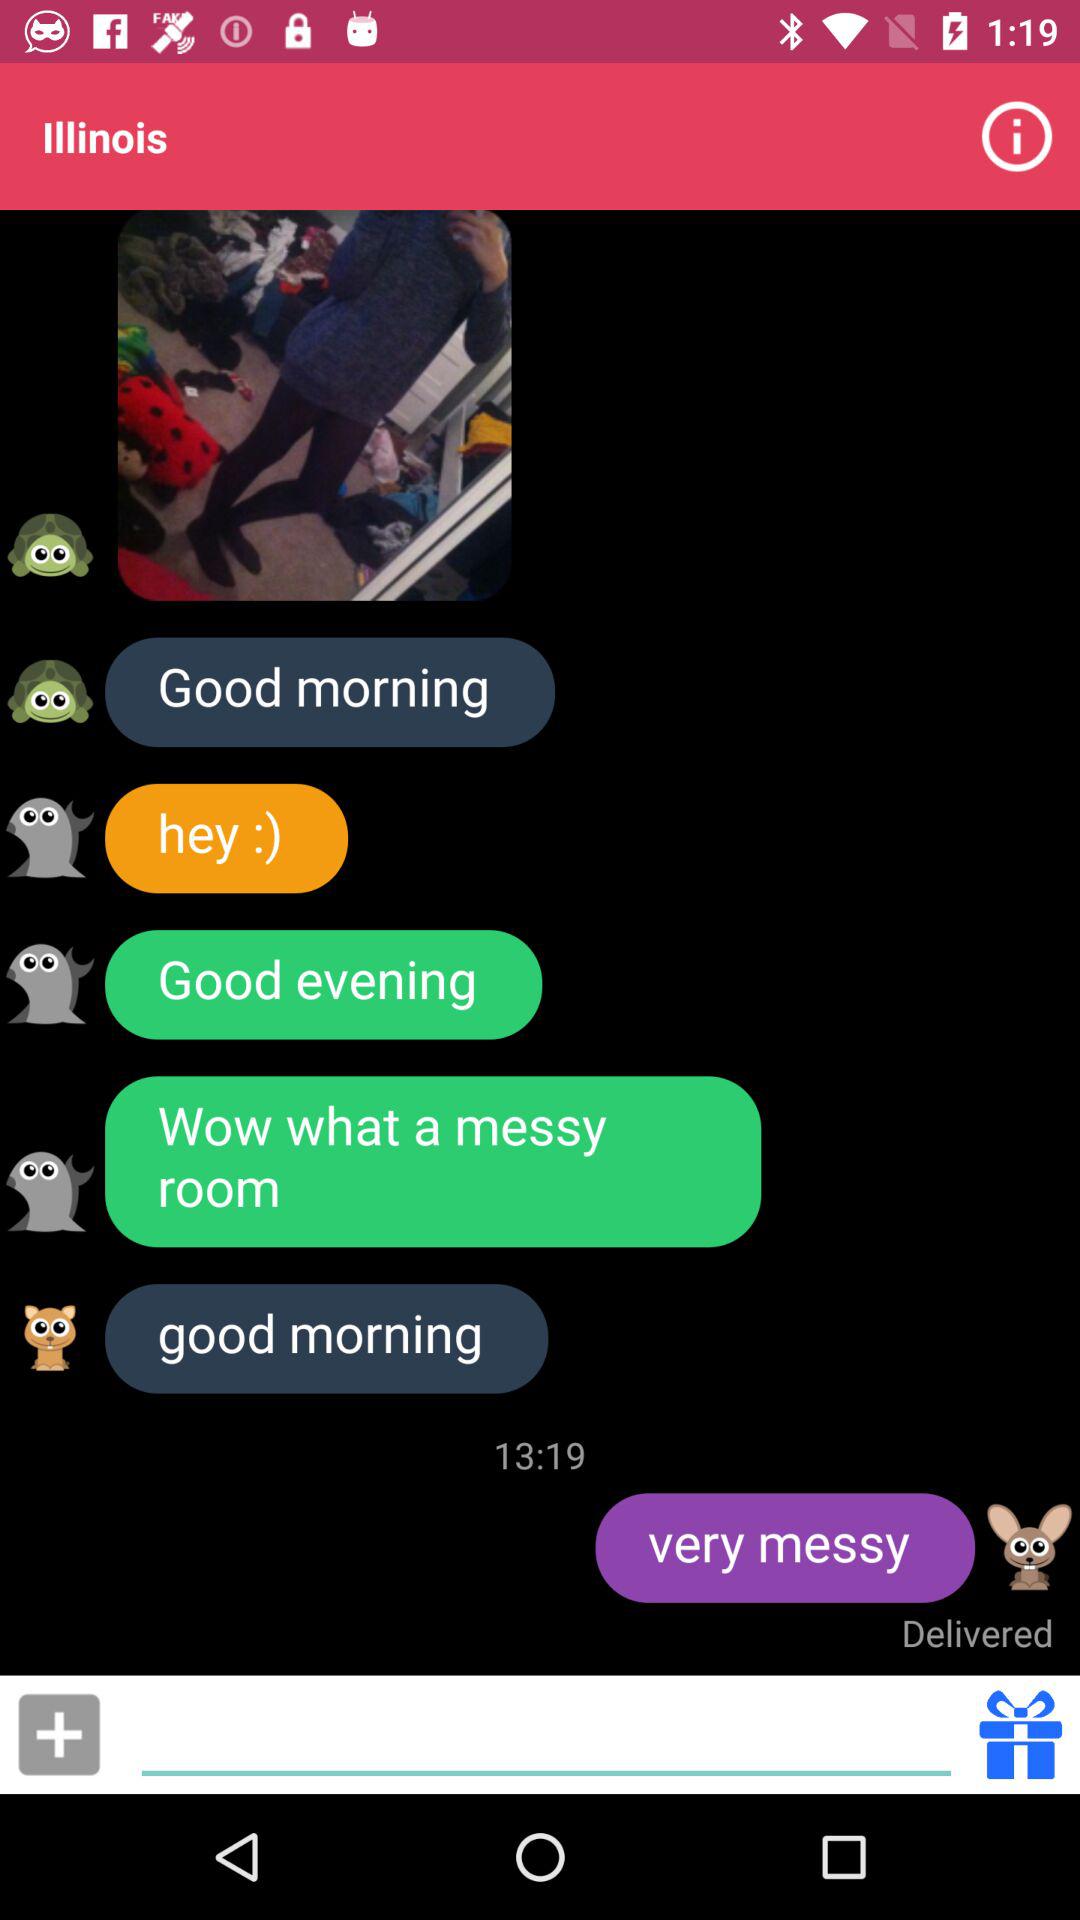  I want to click on press the item next to very messy  icon, so click(540, 1454).